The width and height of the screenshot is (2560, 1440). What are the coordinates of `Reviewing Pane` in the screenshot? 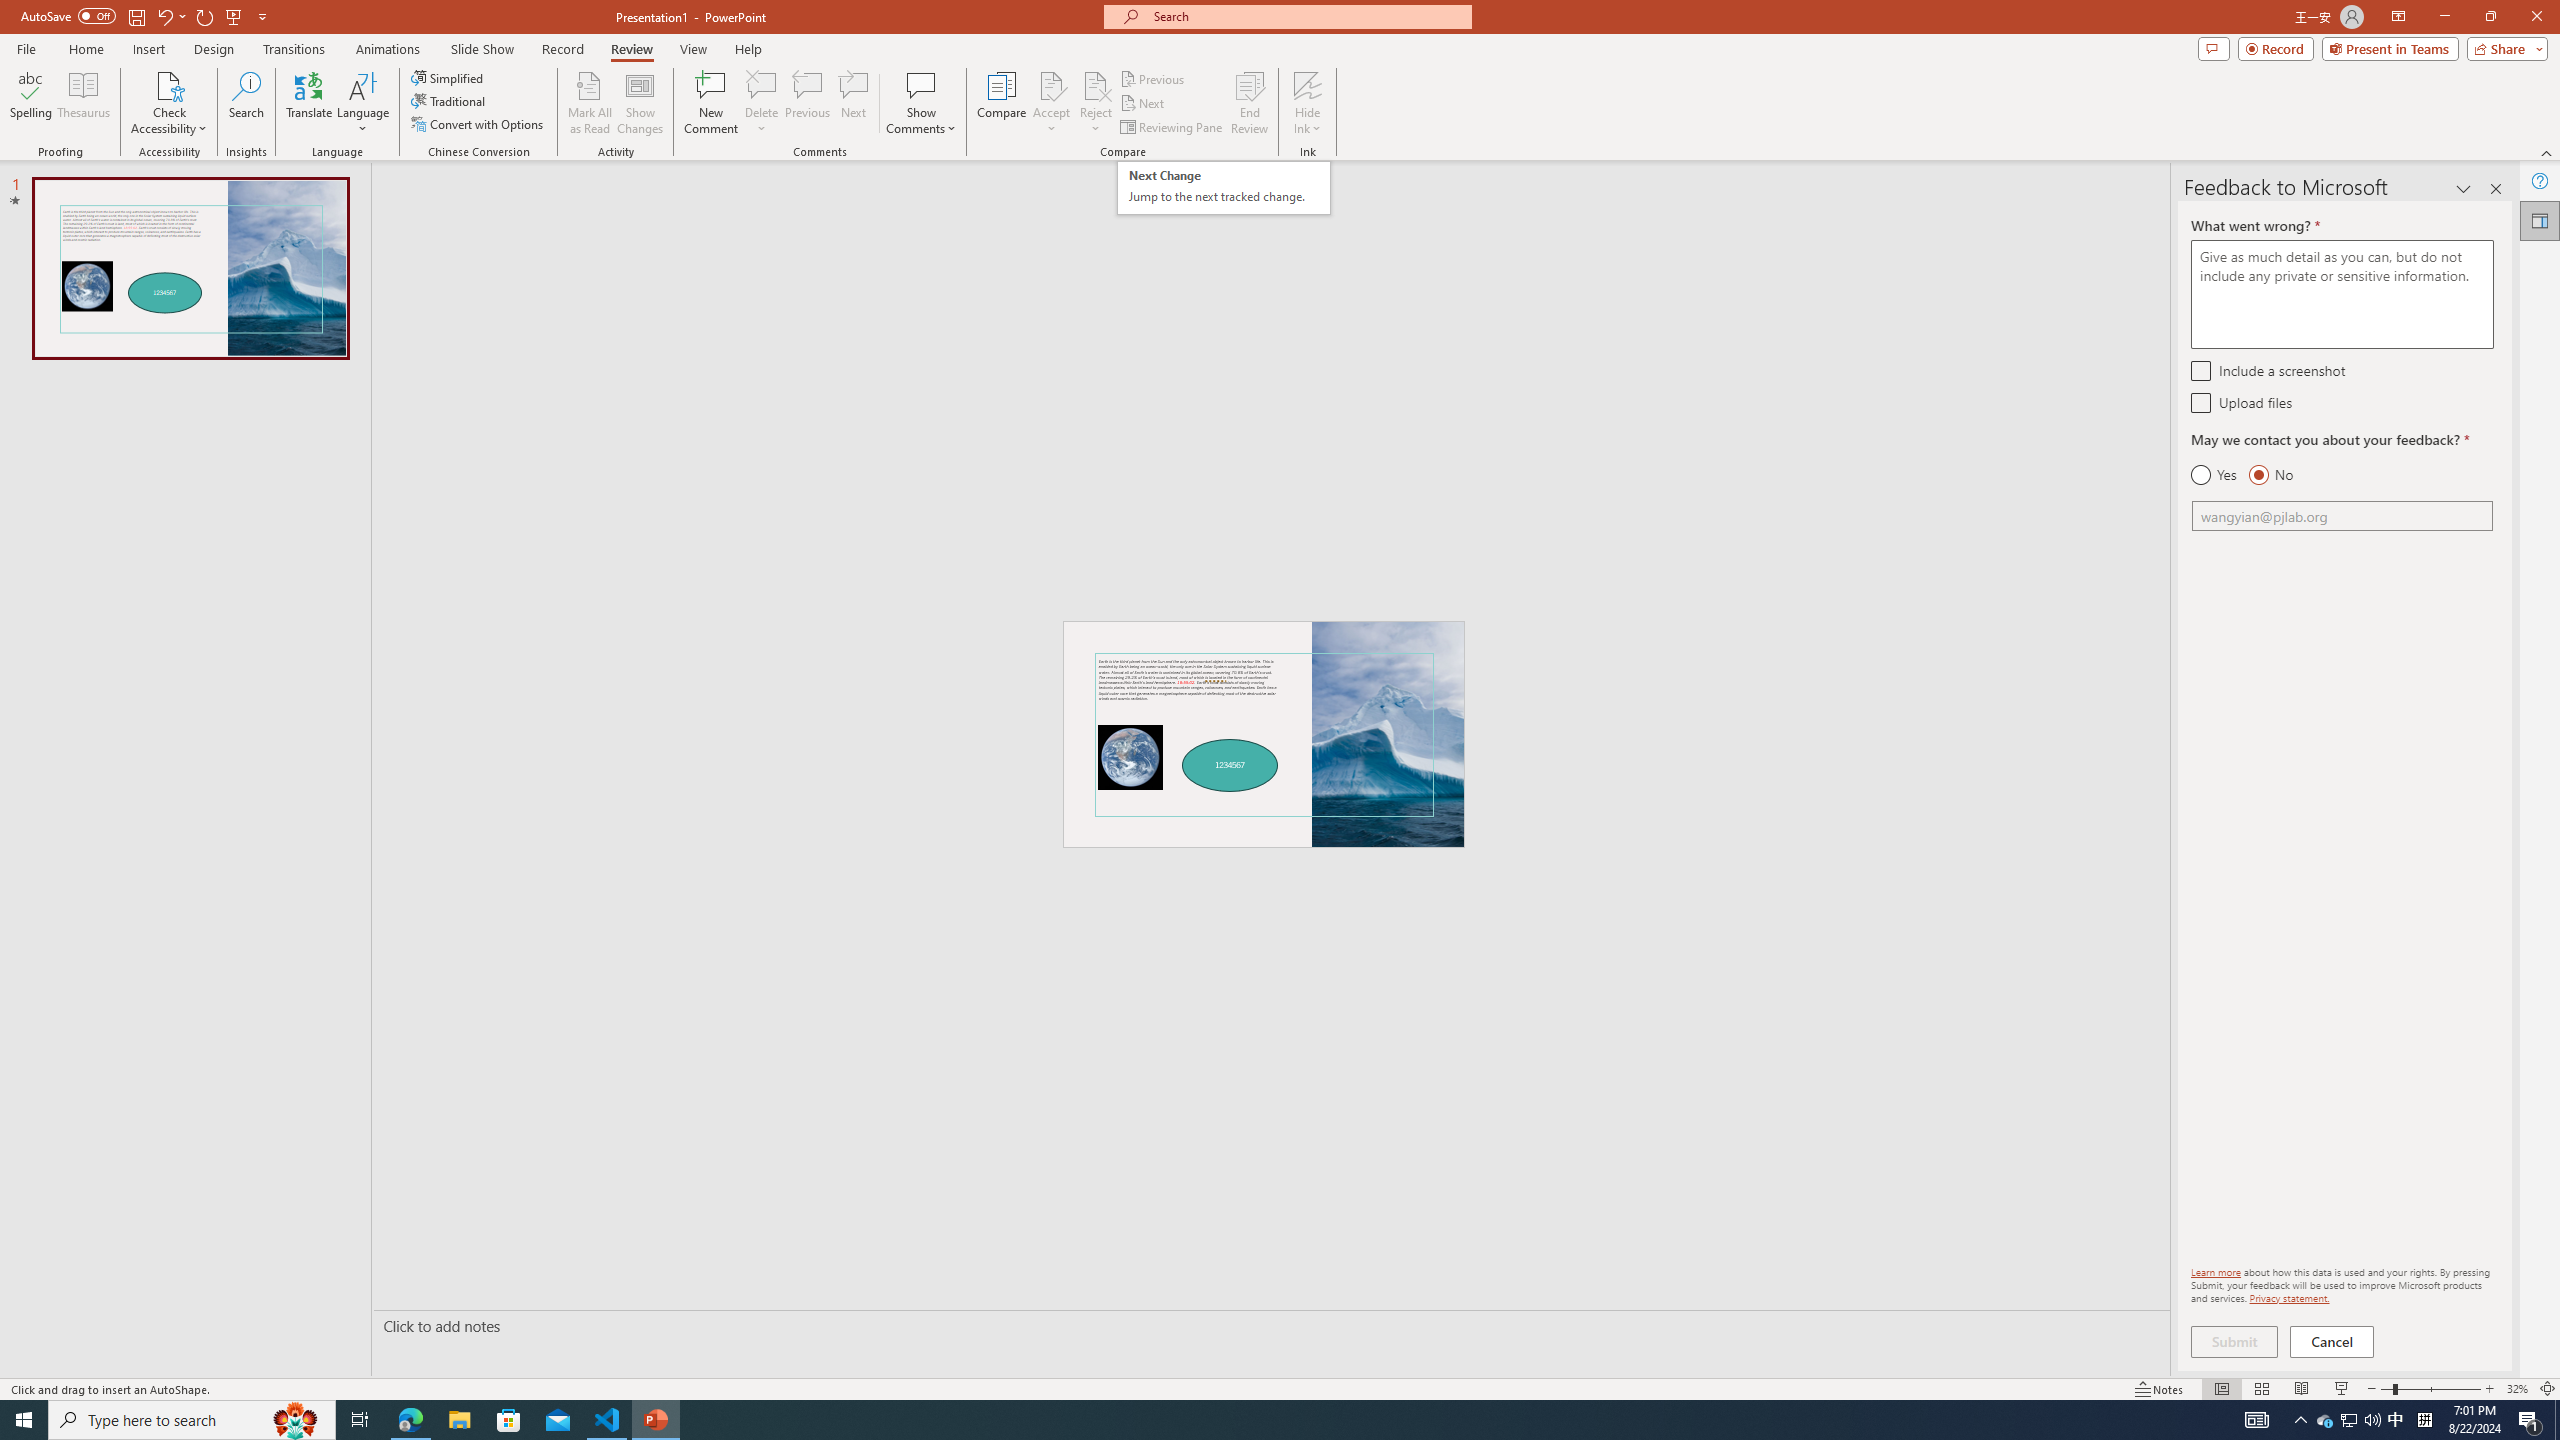 It's located at (1172, 128).